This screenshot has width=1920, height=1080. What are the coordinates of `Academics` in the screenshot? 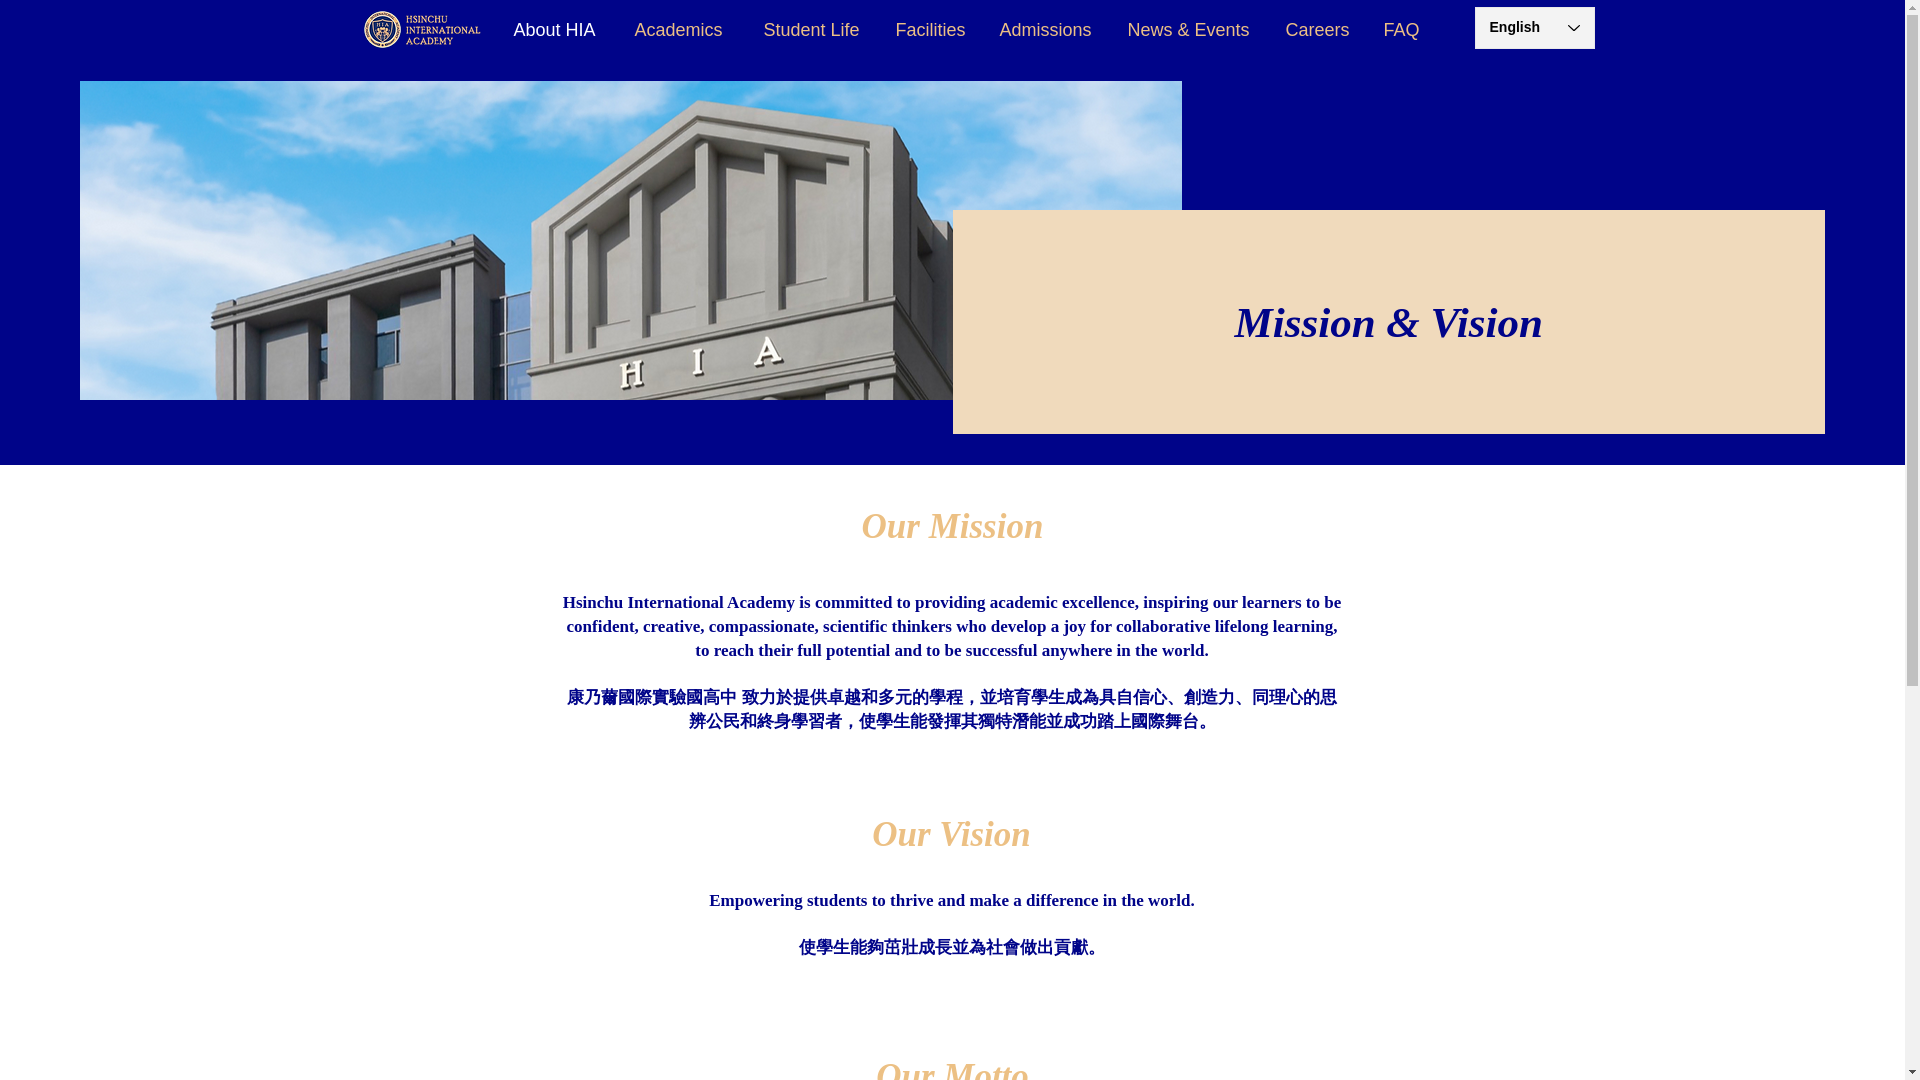 It's located at (674, 30).